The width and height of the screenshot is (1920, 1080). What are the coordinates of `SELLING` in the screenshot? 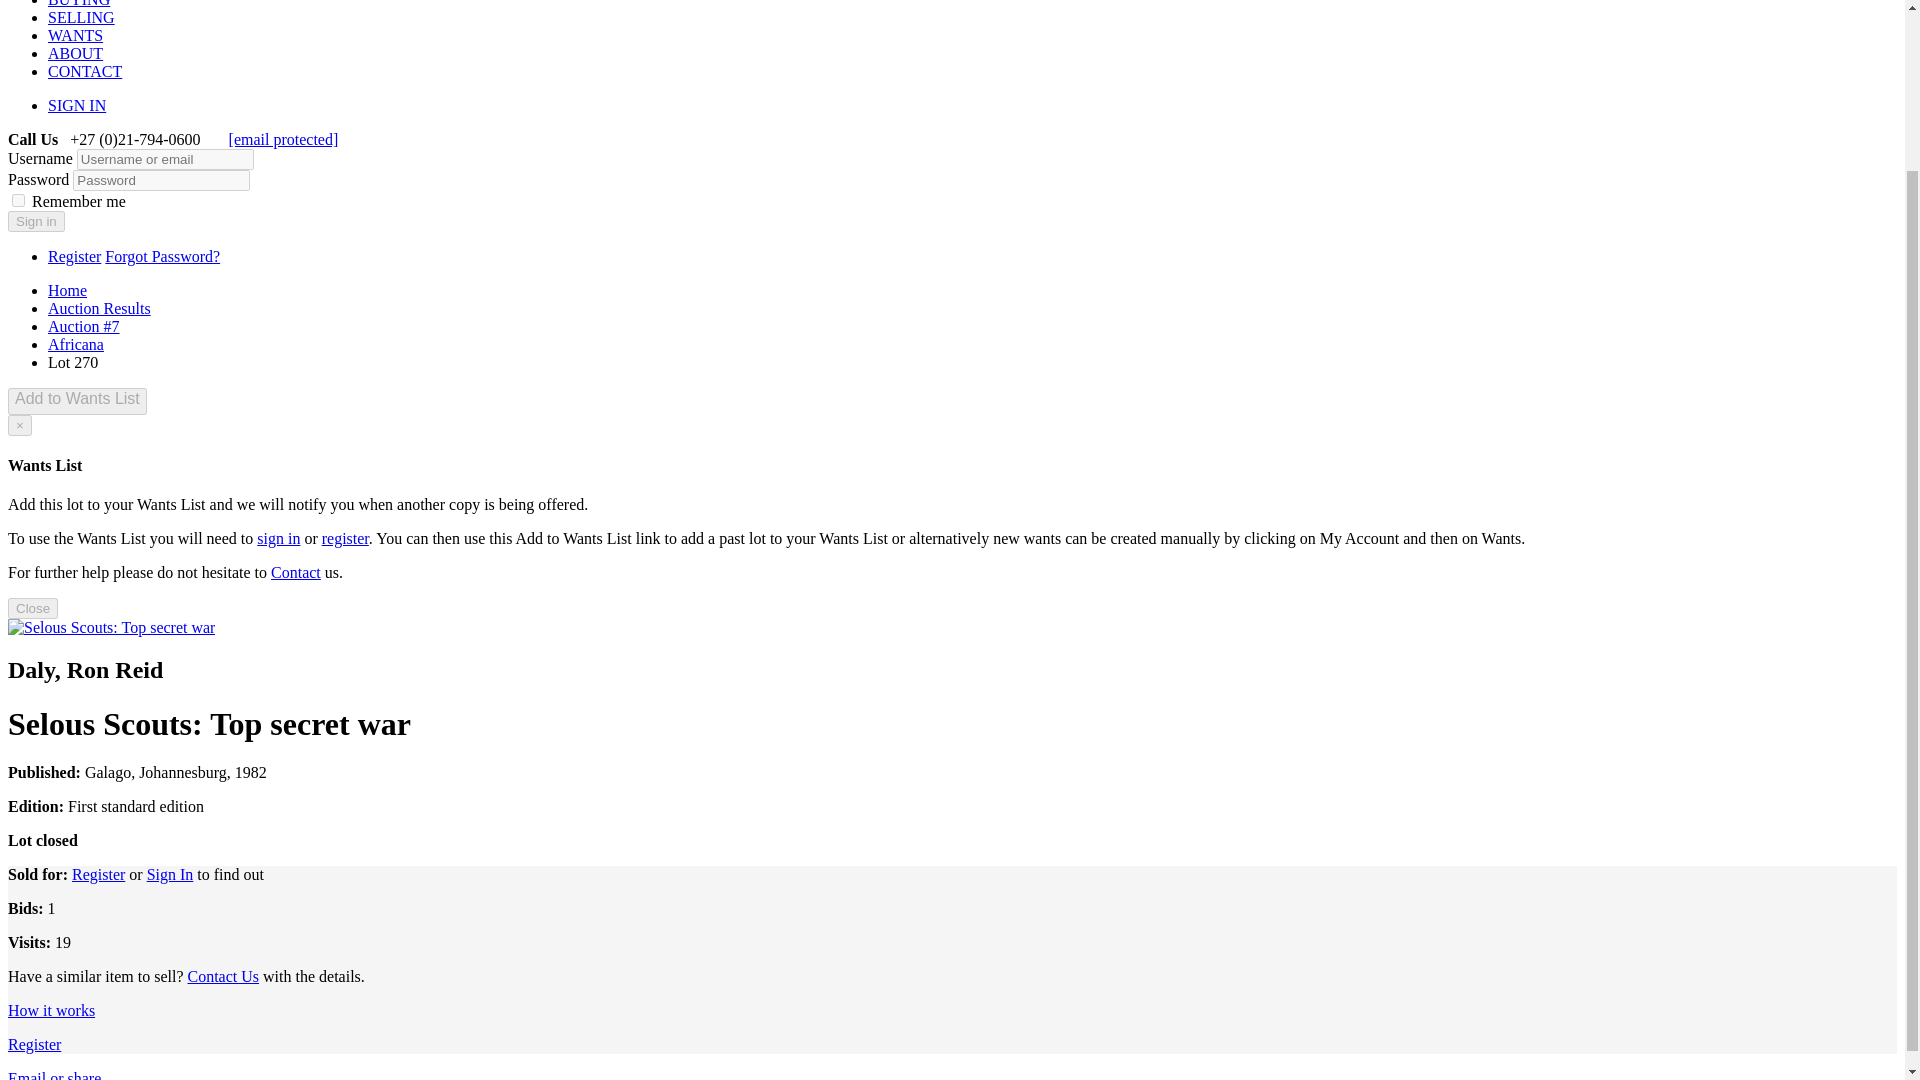 It's located at (82, 16).